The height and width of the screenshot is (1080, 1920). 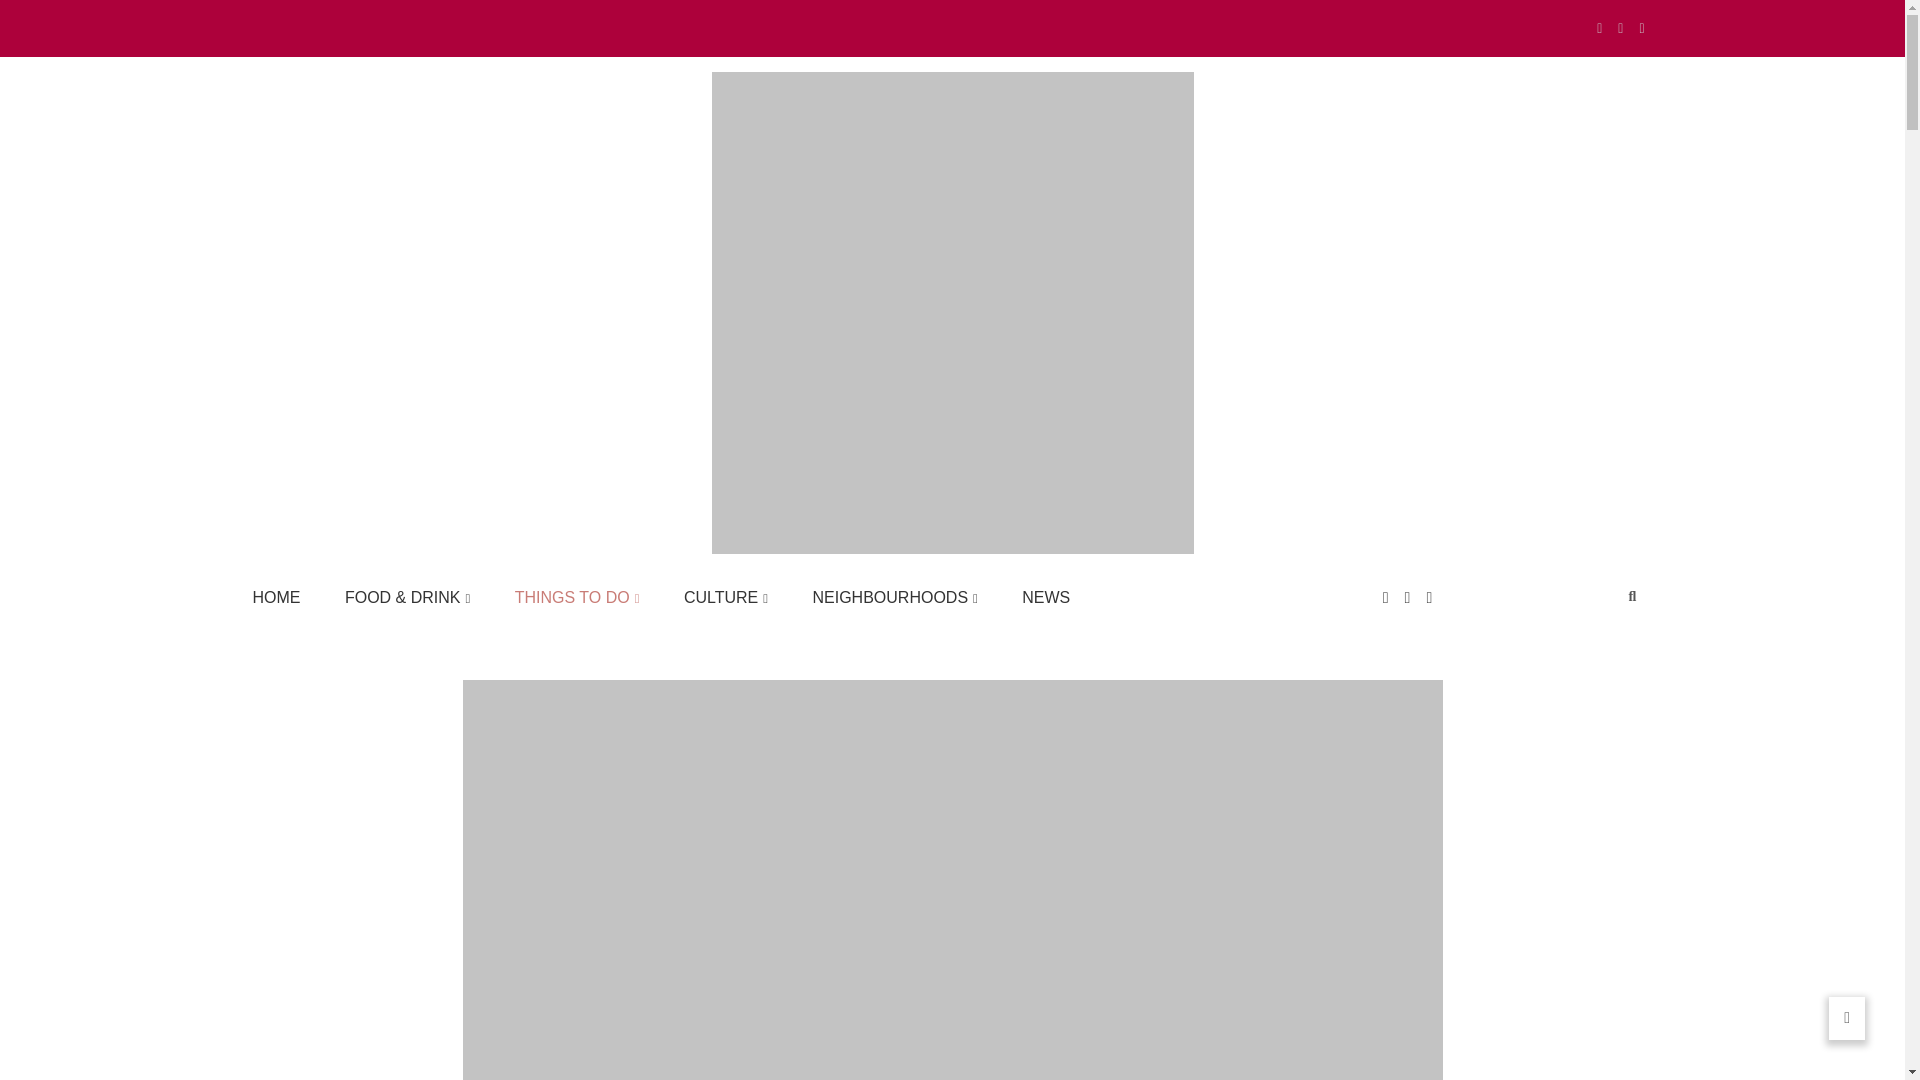 What do you see at coordinates (576, 598) in the screenshot?
I see `THINGS TO DO` at bounding box center [576, 598].